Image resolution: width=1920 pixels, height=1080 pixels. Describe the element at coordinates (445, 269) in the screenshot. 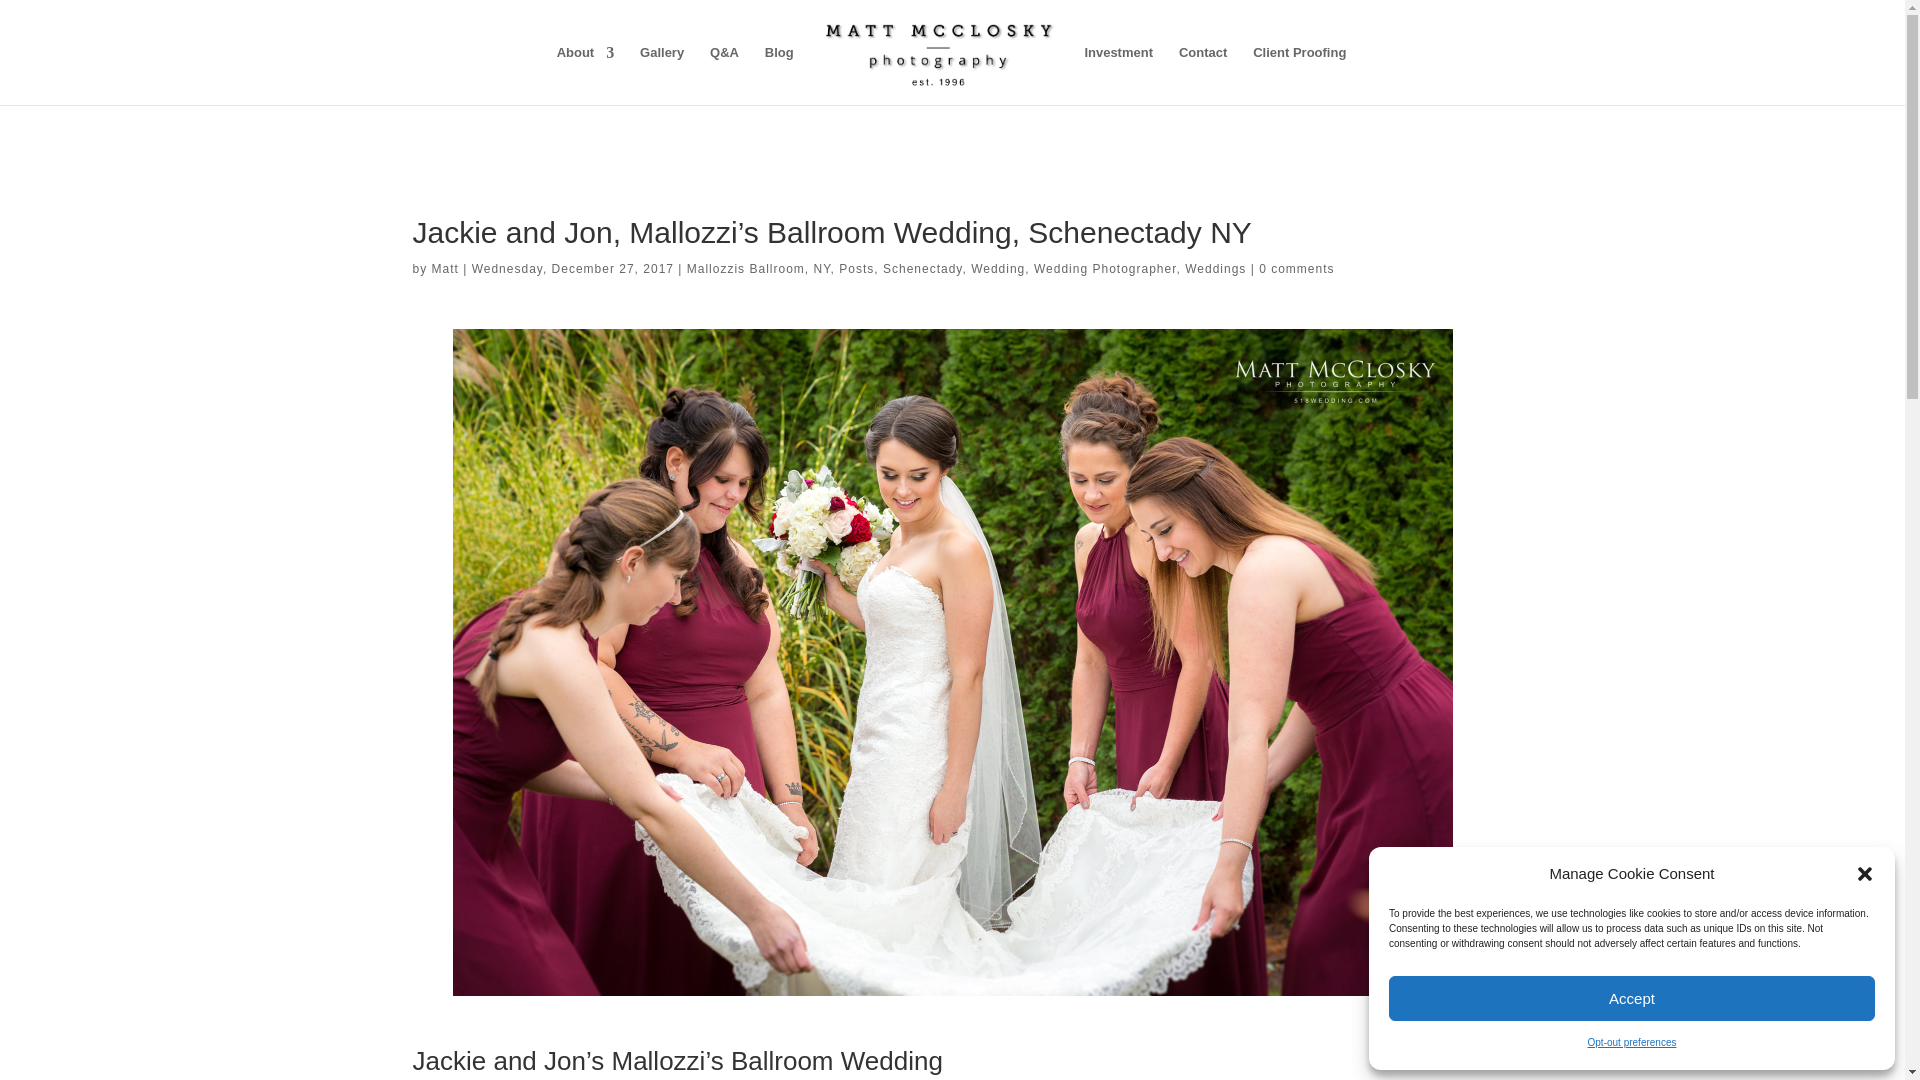

I see `Posts by Matt` at that location.